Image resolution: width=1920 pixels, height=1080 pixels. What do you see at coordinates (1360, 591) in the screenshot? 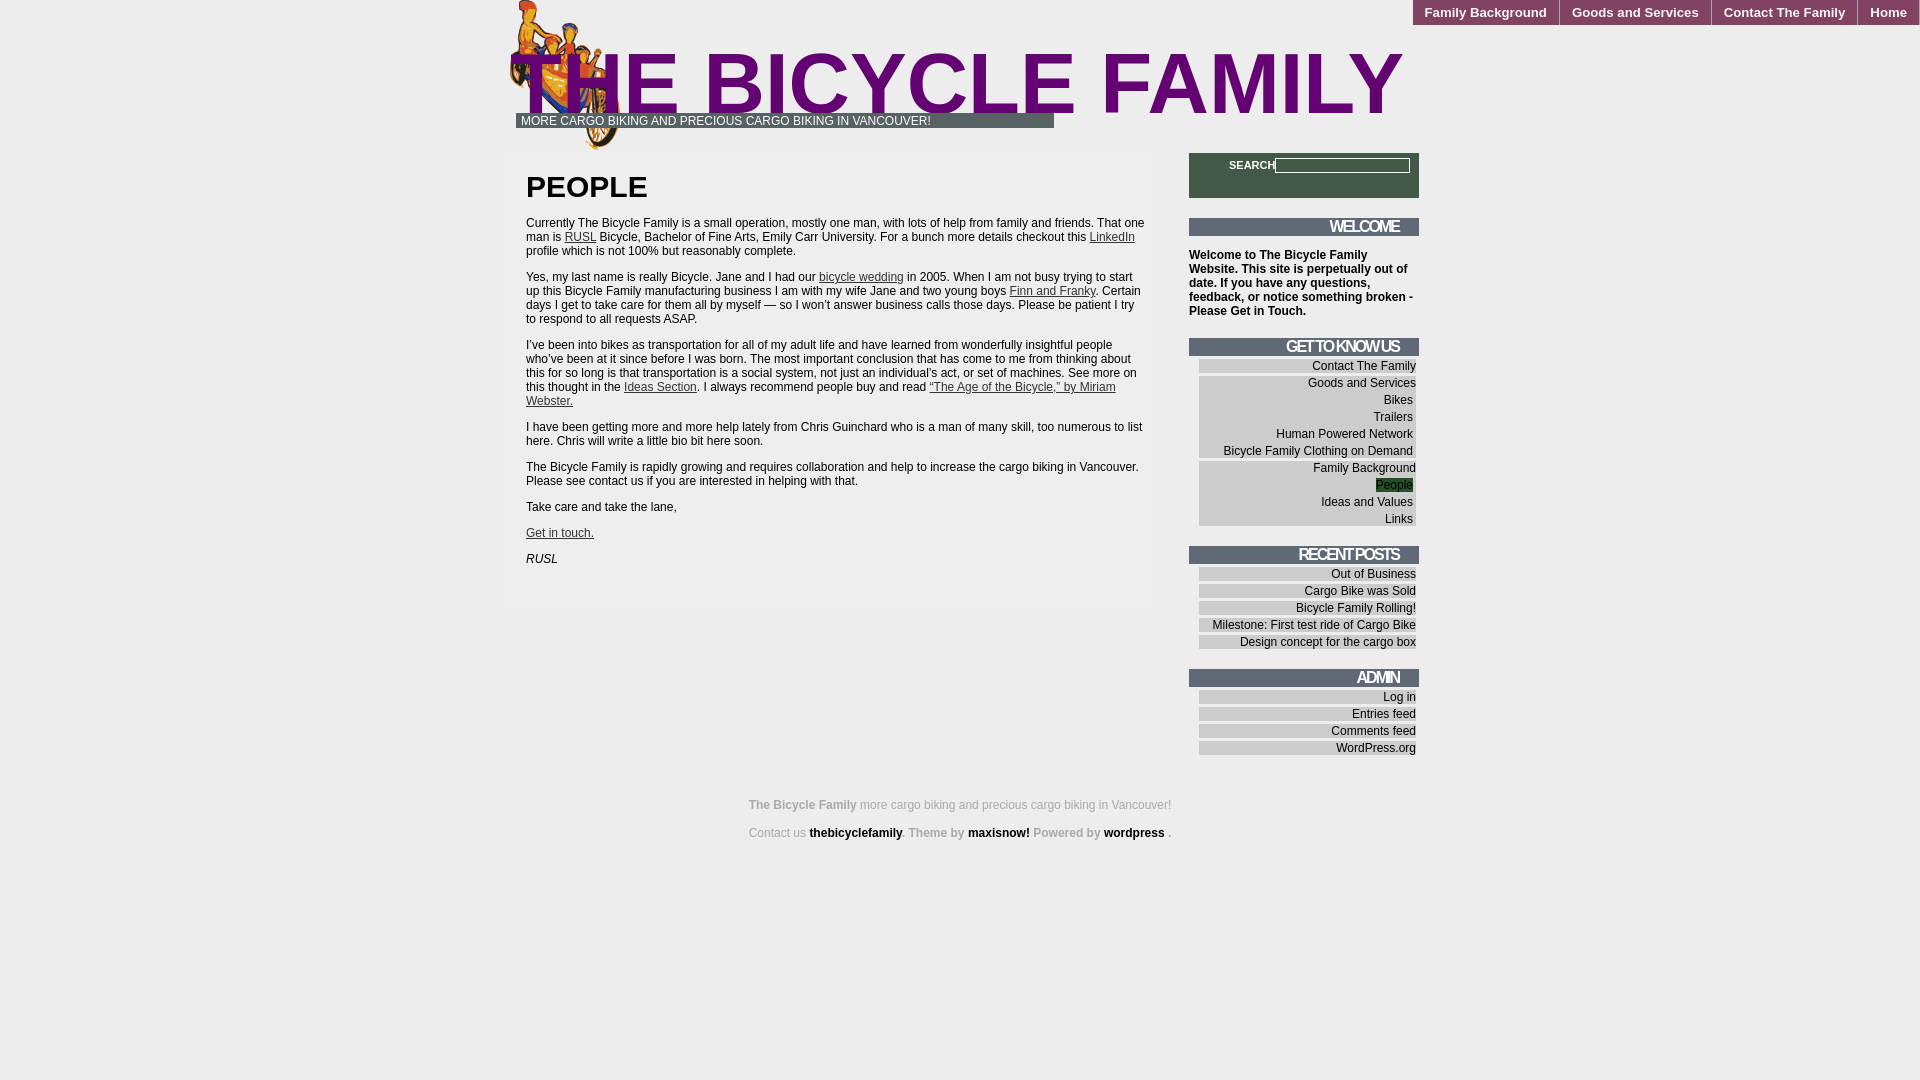
I see `Cargo Bike was Sold` at bounding box center [1360, 591].